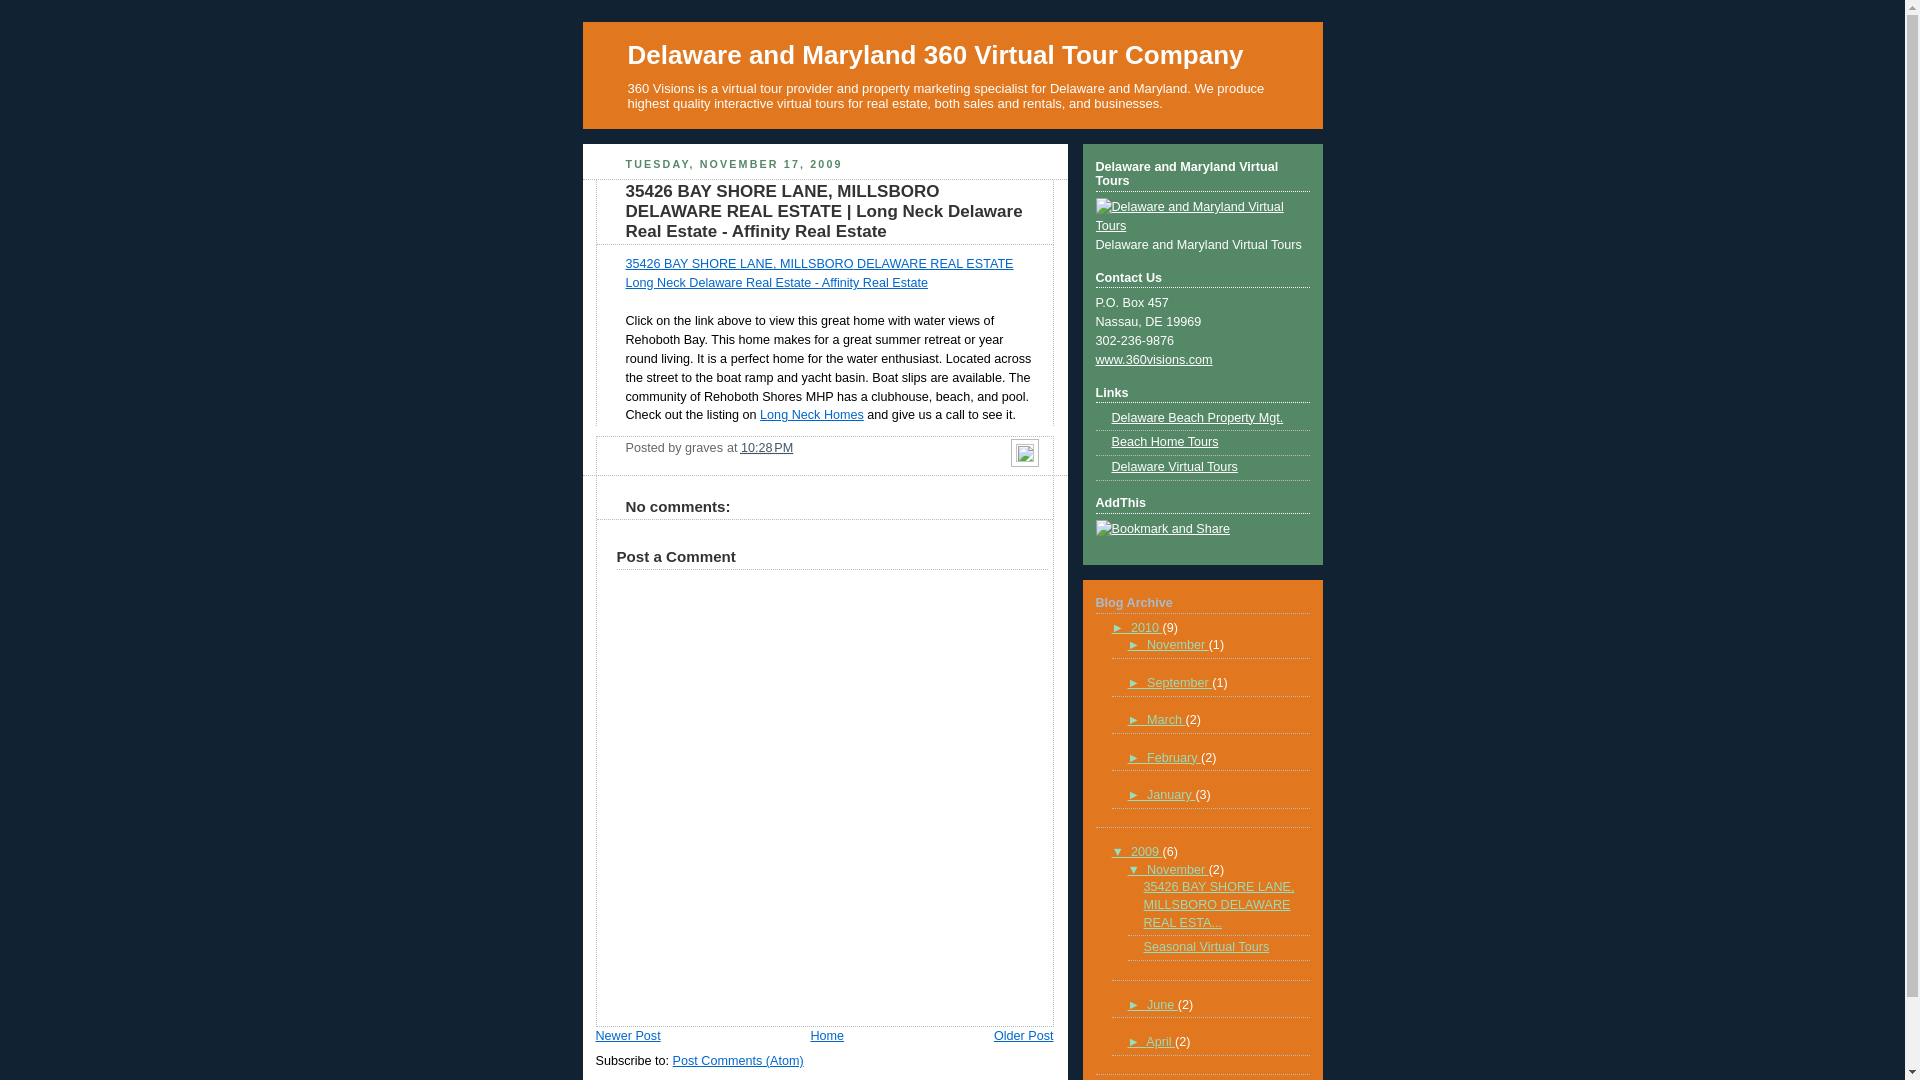 This screenshot has width=1920, height=1080. I want to click on September, so click(1180, 683).